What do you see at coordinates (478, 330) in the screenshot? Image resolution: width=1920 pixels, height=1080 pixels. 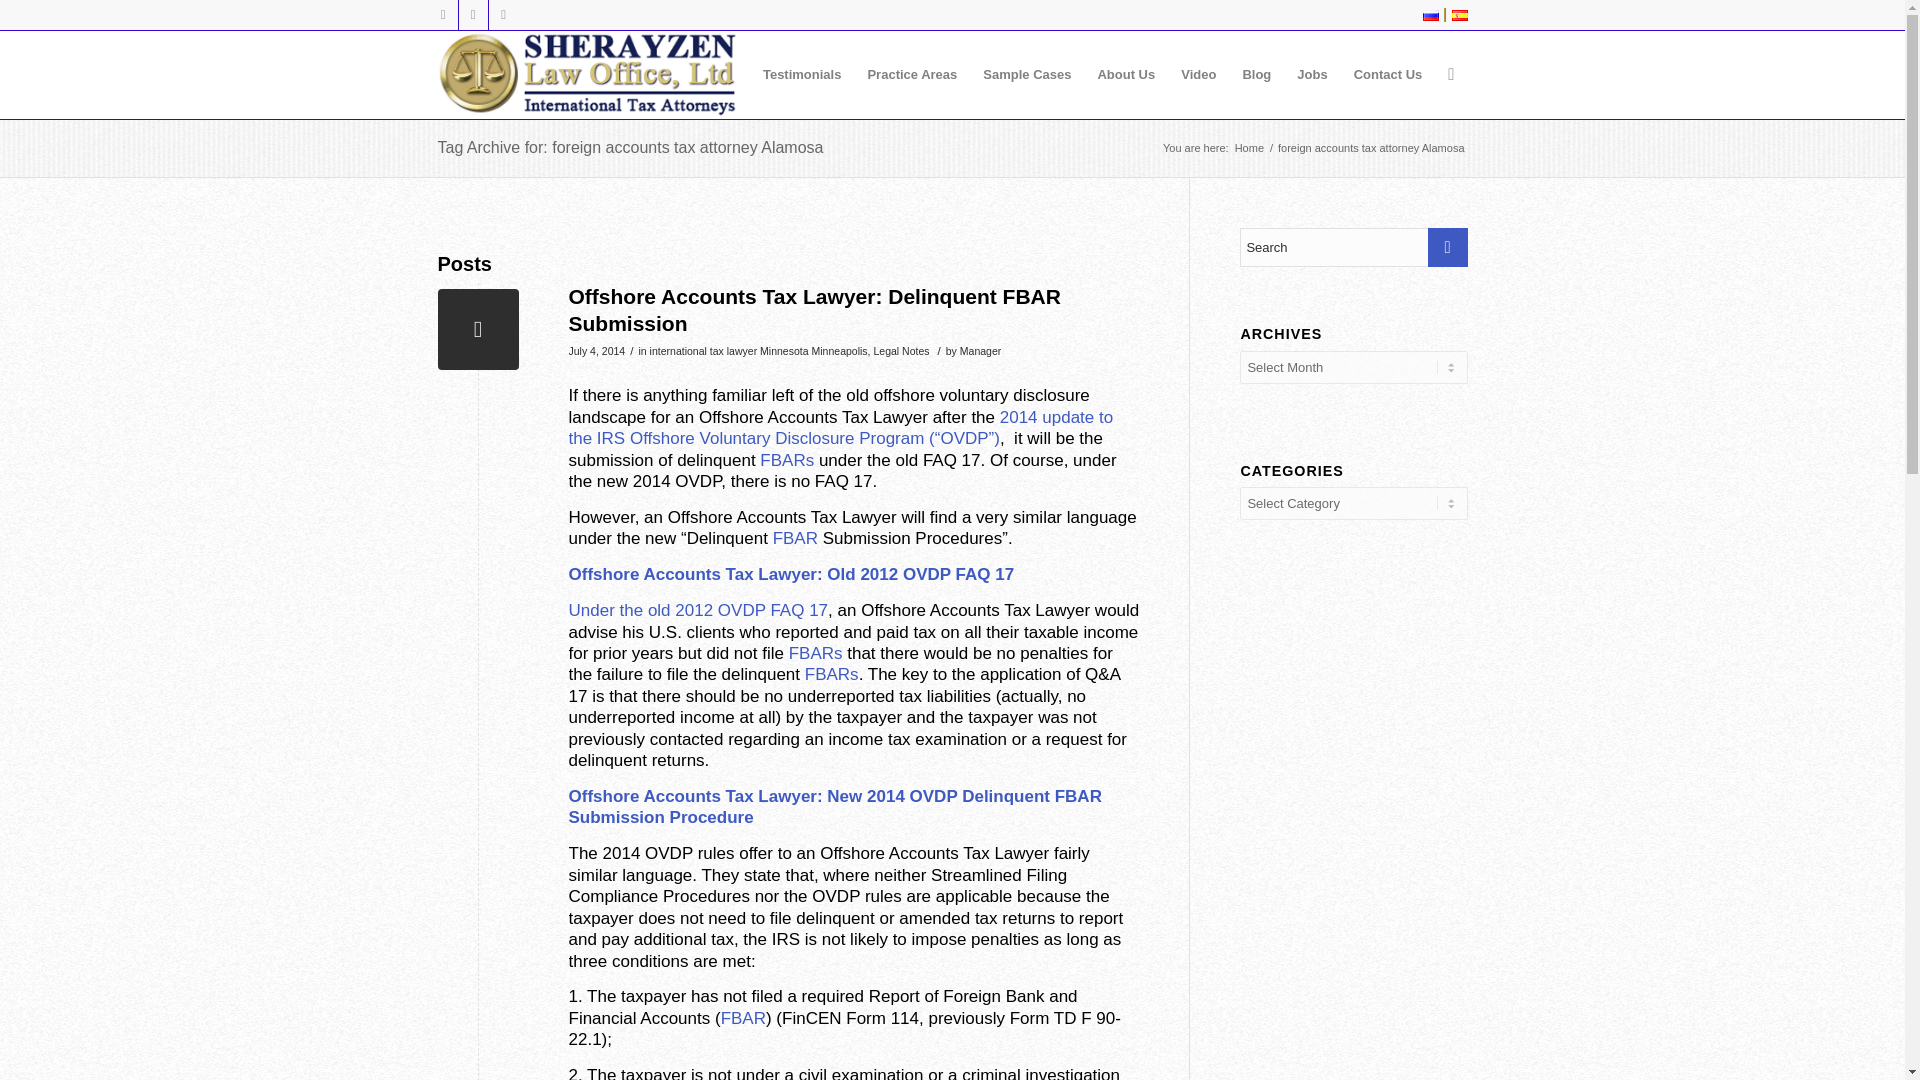 I see `Offshore Accounts Tax Lawyer: Delinquent FBAR Submission` at bounding box center [478, 330].